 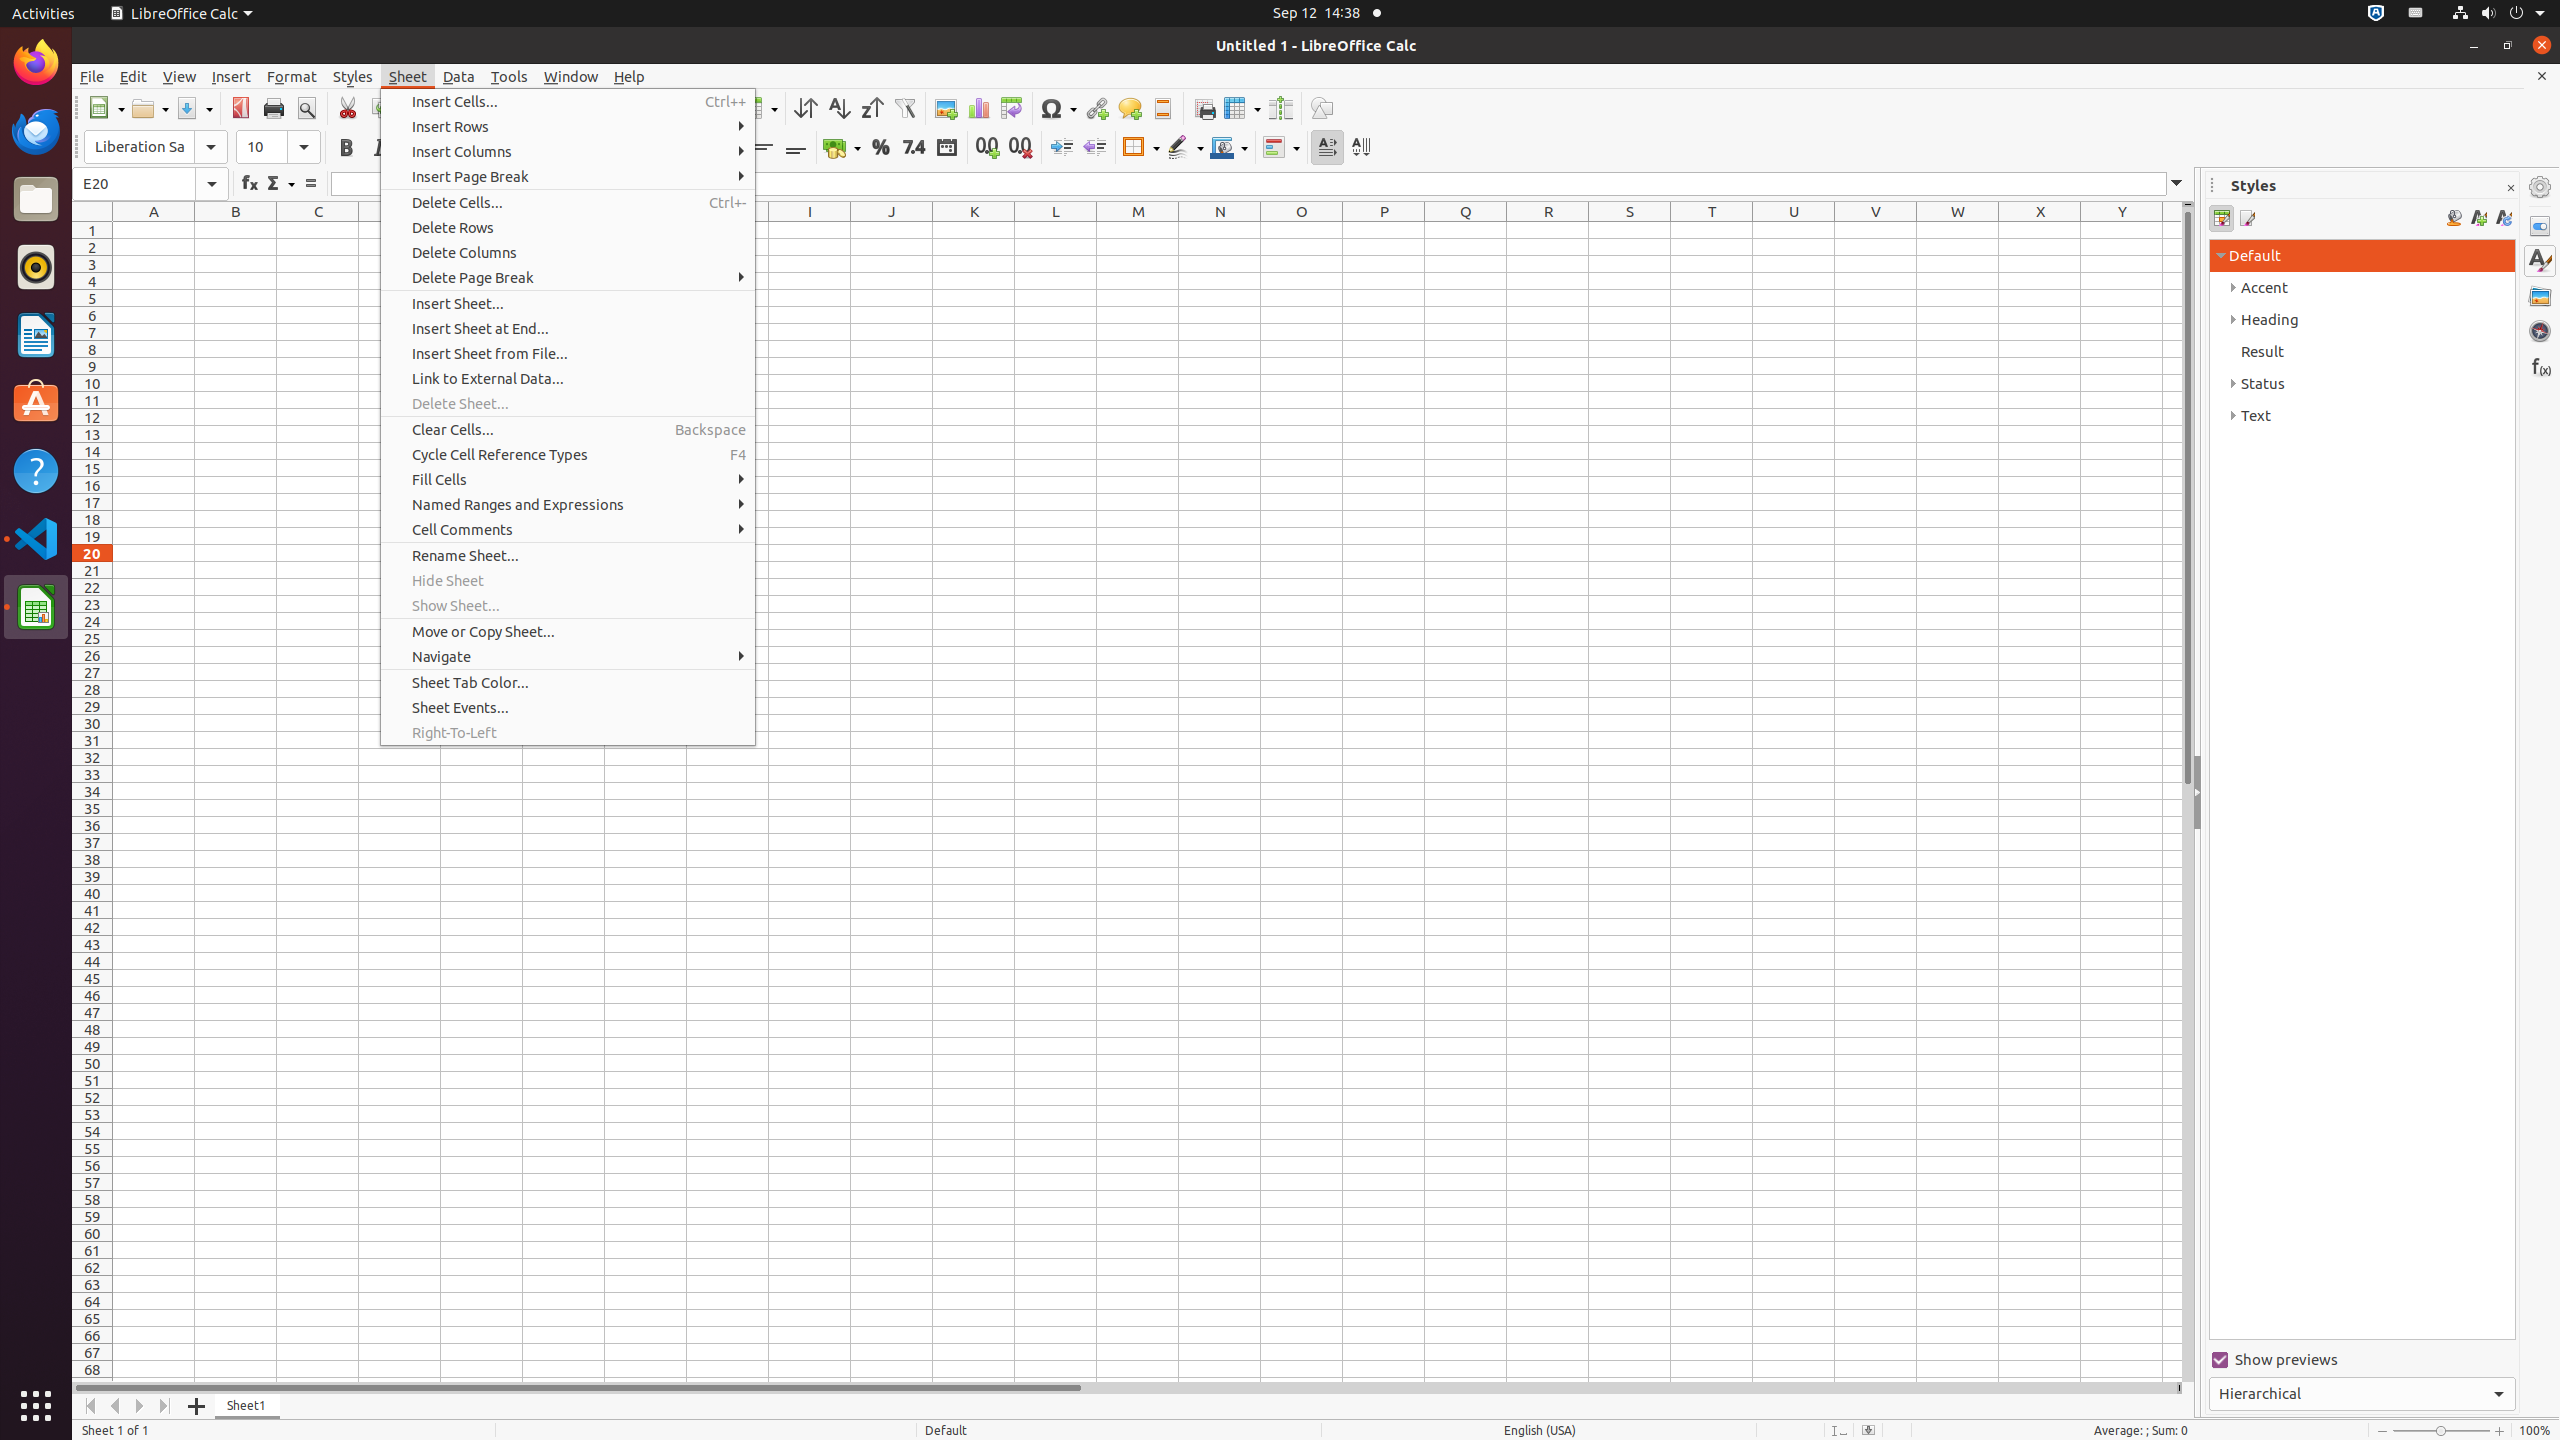 What do you see at coordinates (150, 108) in the screenshot?
I see `Open` at bounding box center [150, 108].